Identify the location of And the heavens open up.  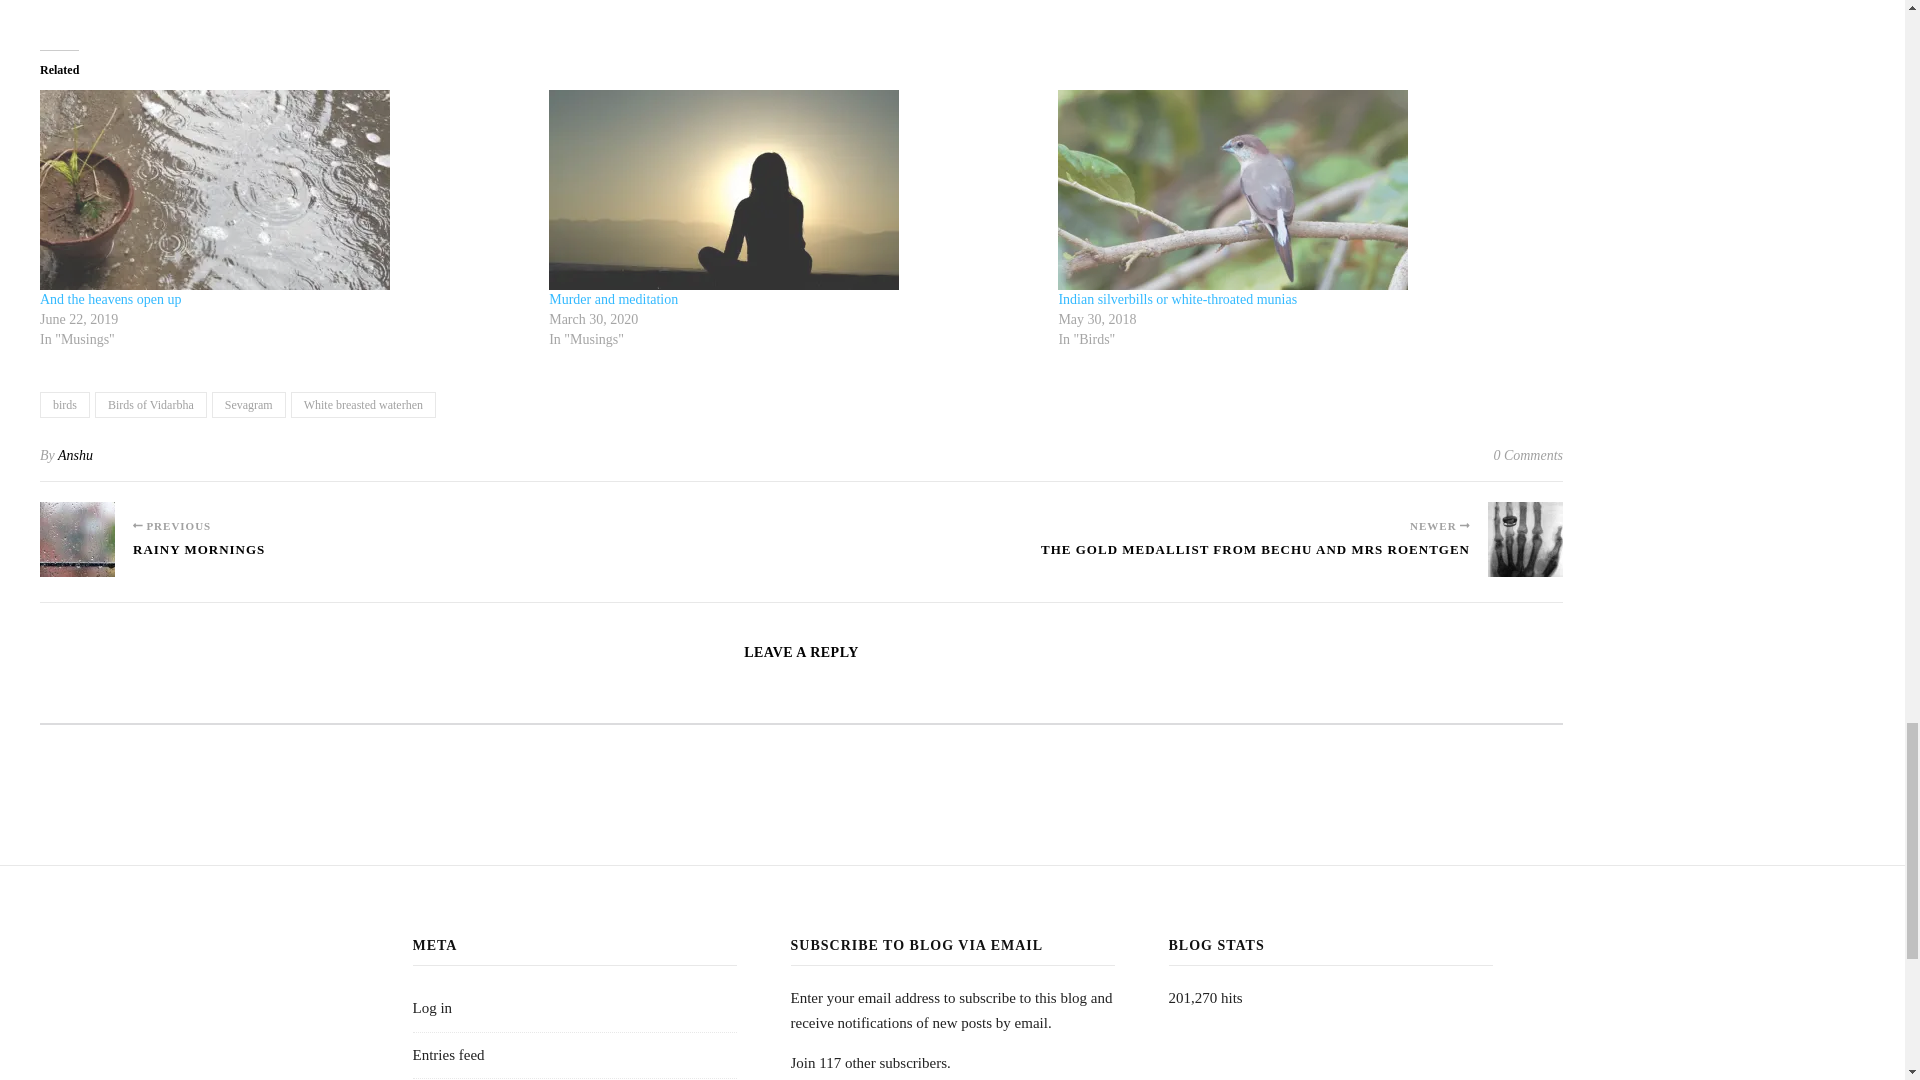
(284, 190).